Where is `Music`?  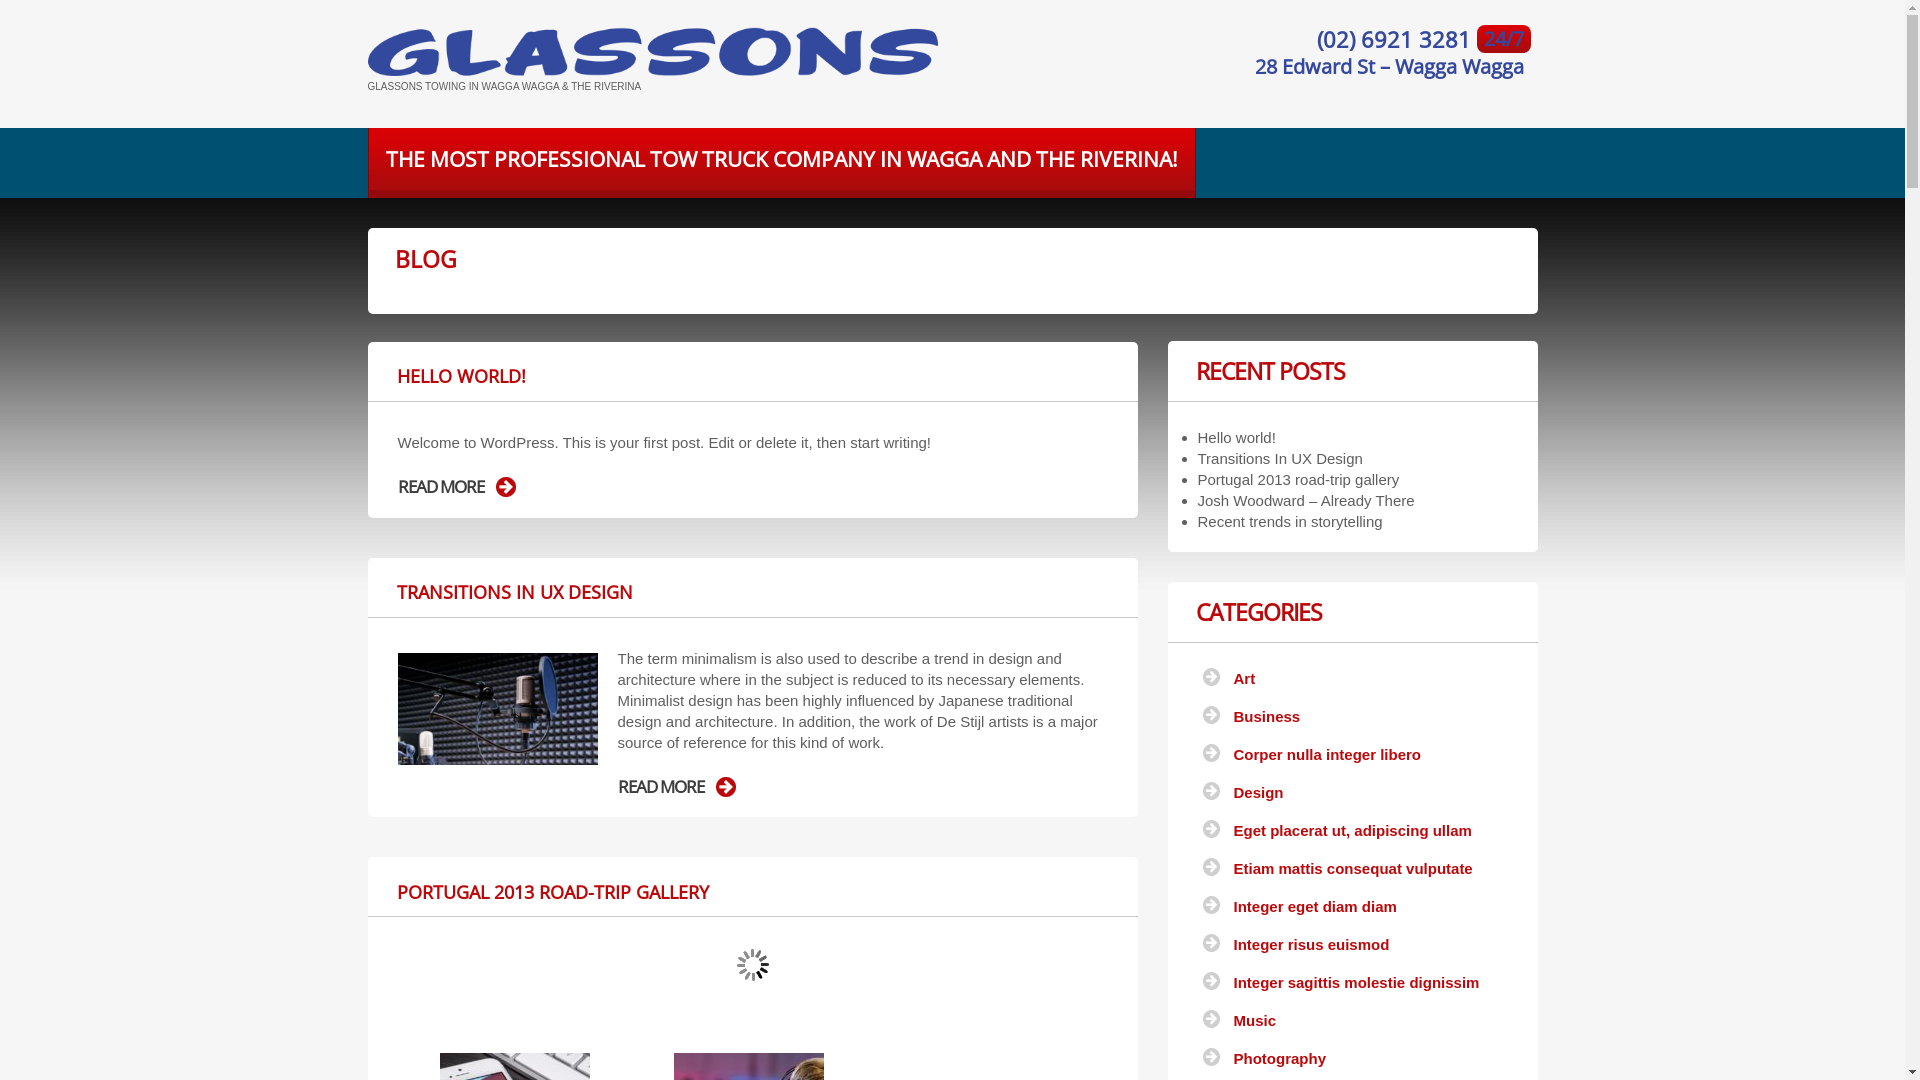 Music is located at coordinates (1256, 1020).